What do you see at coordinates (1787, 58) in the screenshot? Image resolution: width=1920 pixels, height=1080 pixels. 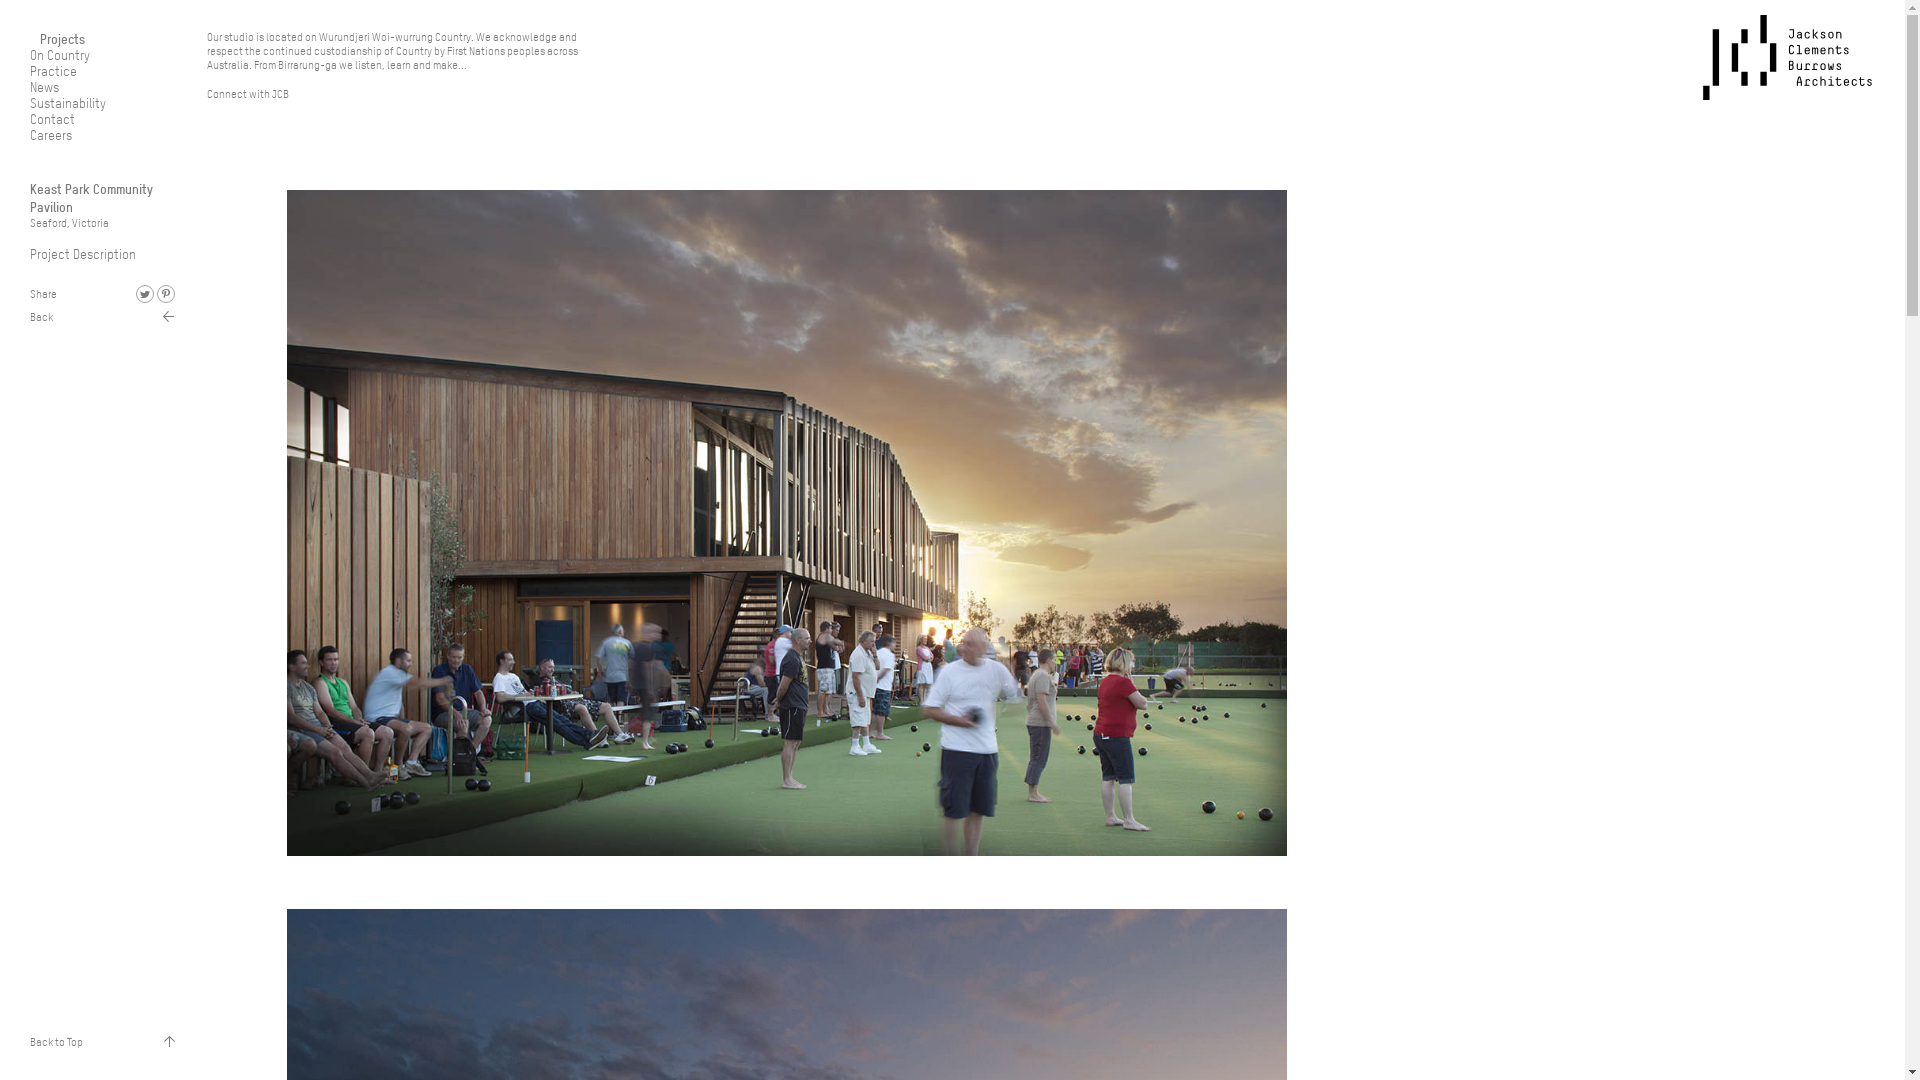 I see `JCB` at bounding box center [1787, 58].